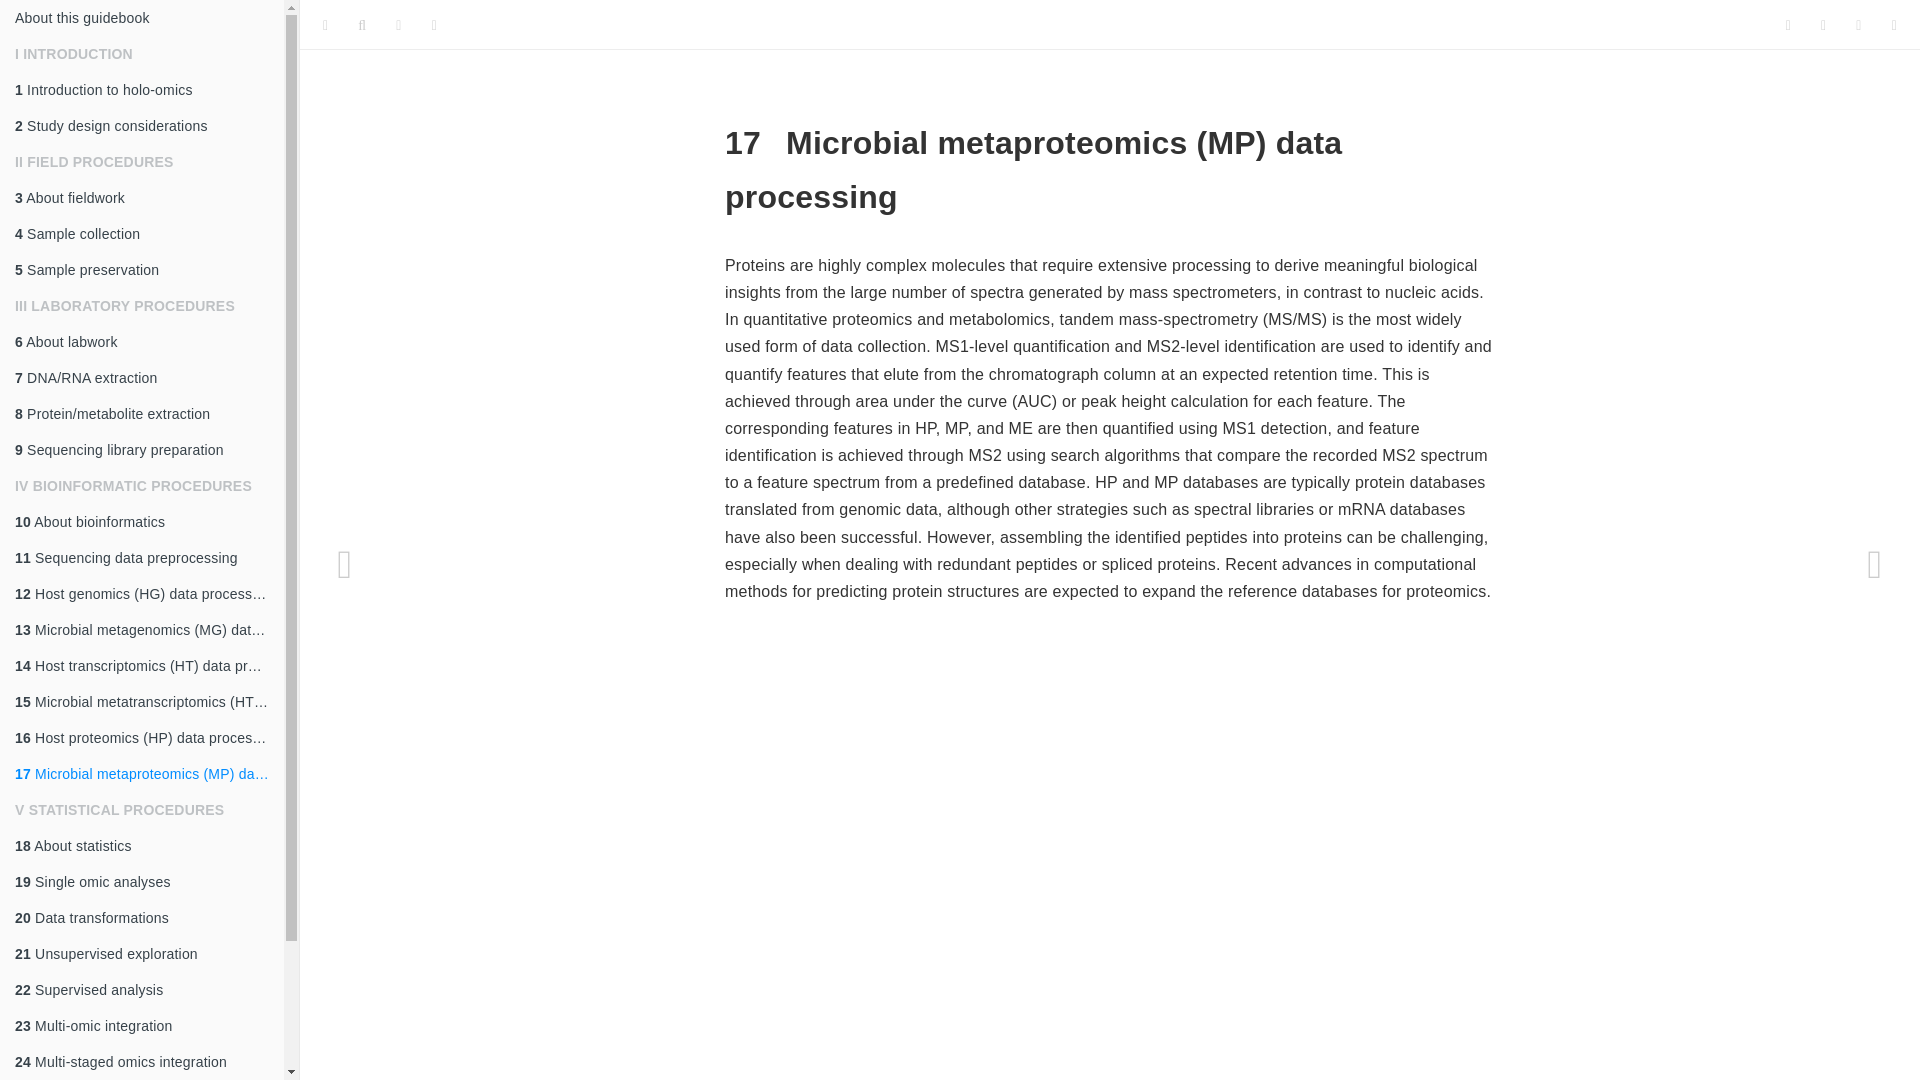 This screenshot has height=1080, width=1920. Describe the element at coordinates (142, 18) in the screenshot. I see `About this guidebook` at that location.